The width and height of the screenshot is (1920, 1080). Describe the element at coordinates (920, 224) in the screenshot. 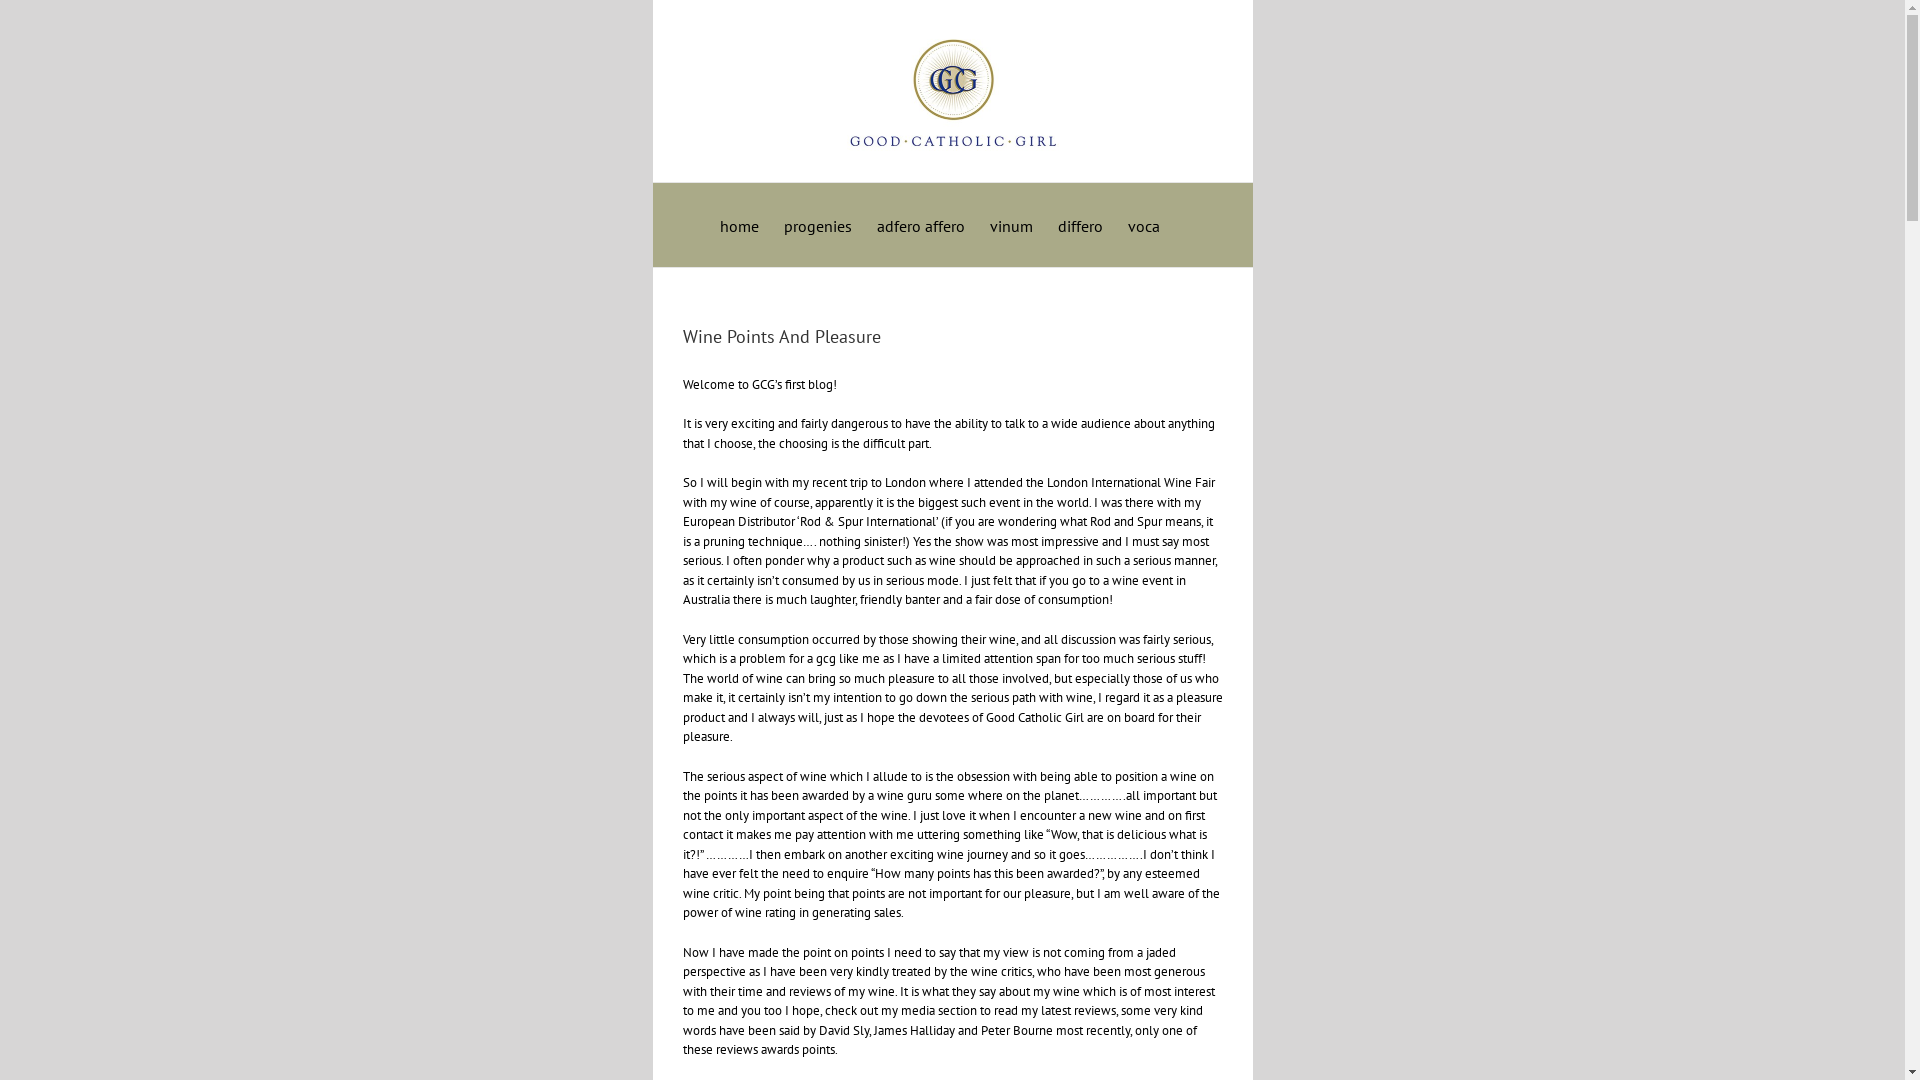

I see `adfero affero` at that location.